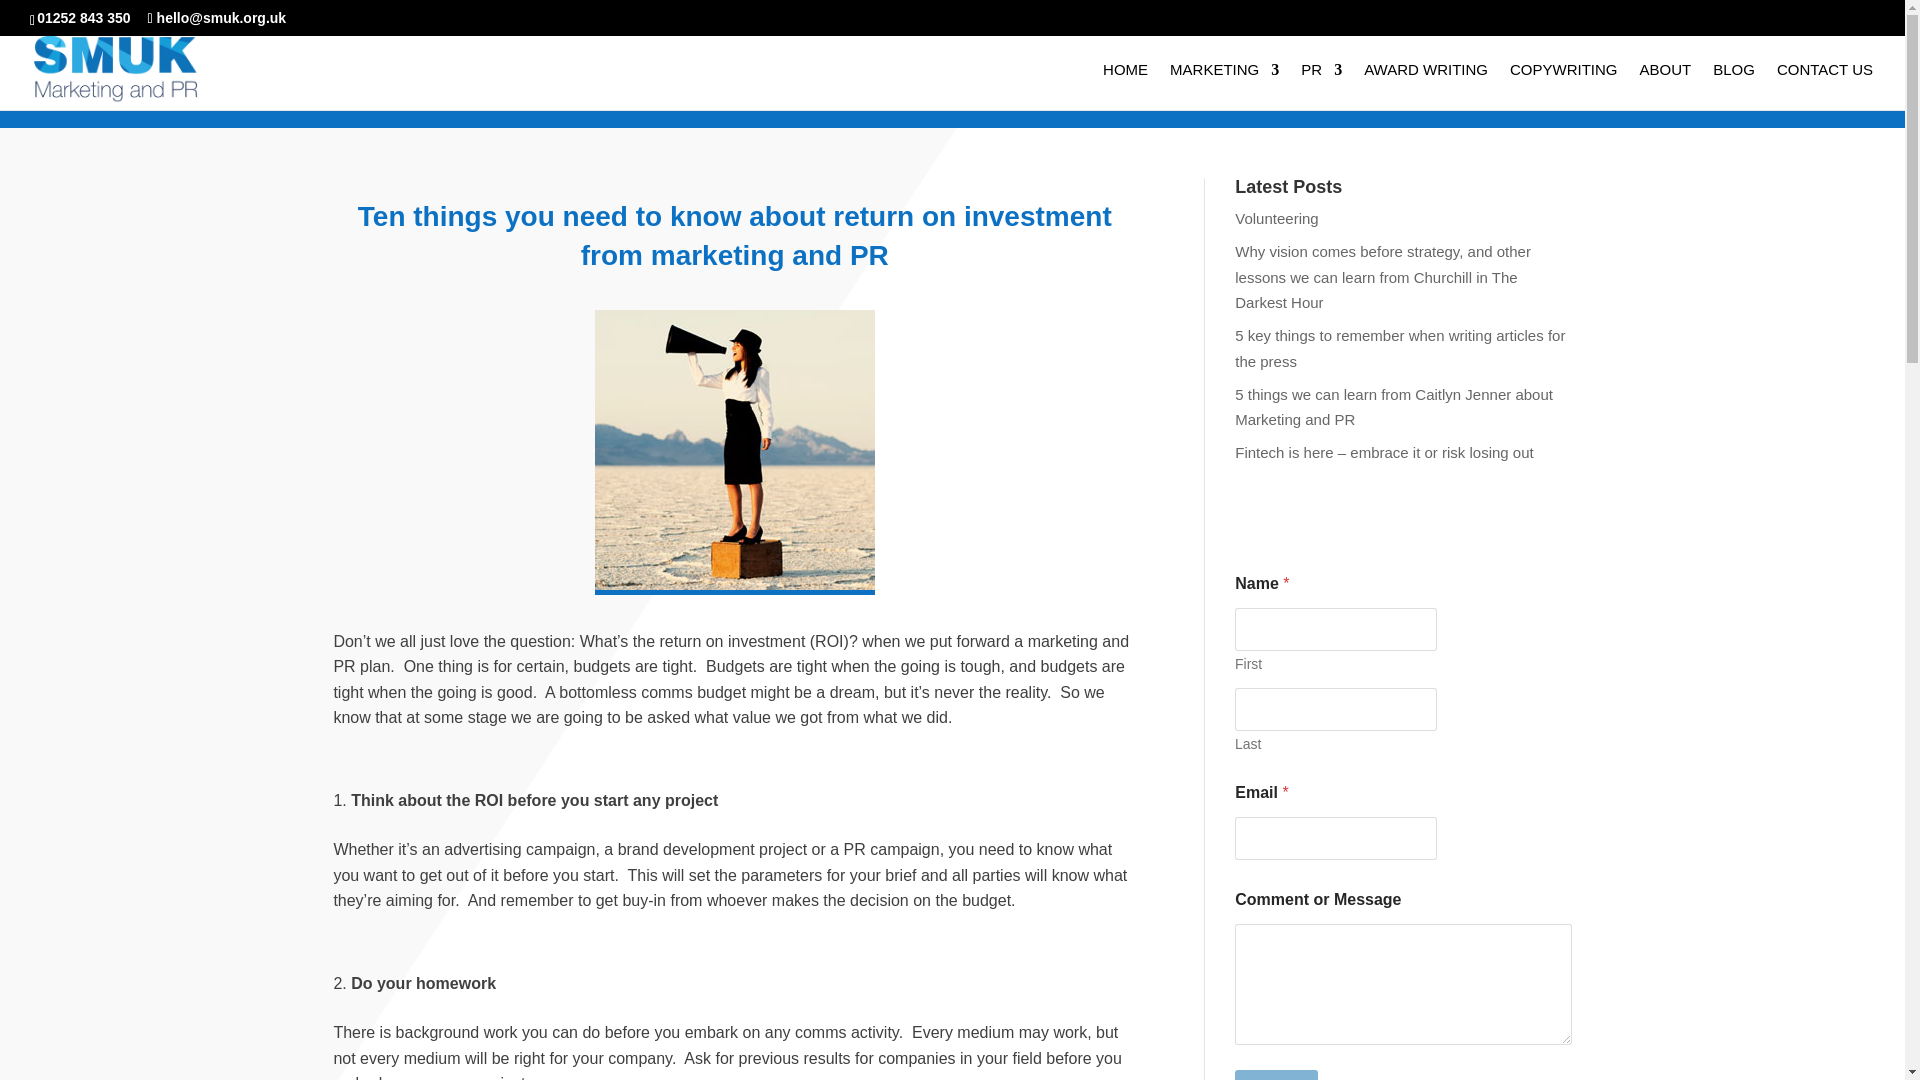  Describe the element at coordinates (1564, 86) in the screenshot. I see `COPYWRITING` at that location.